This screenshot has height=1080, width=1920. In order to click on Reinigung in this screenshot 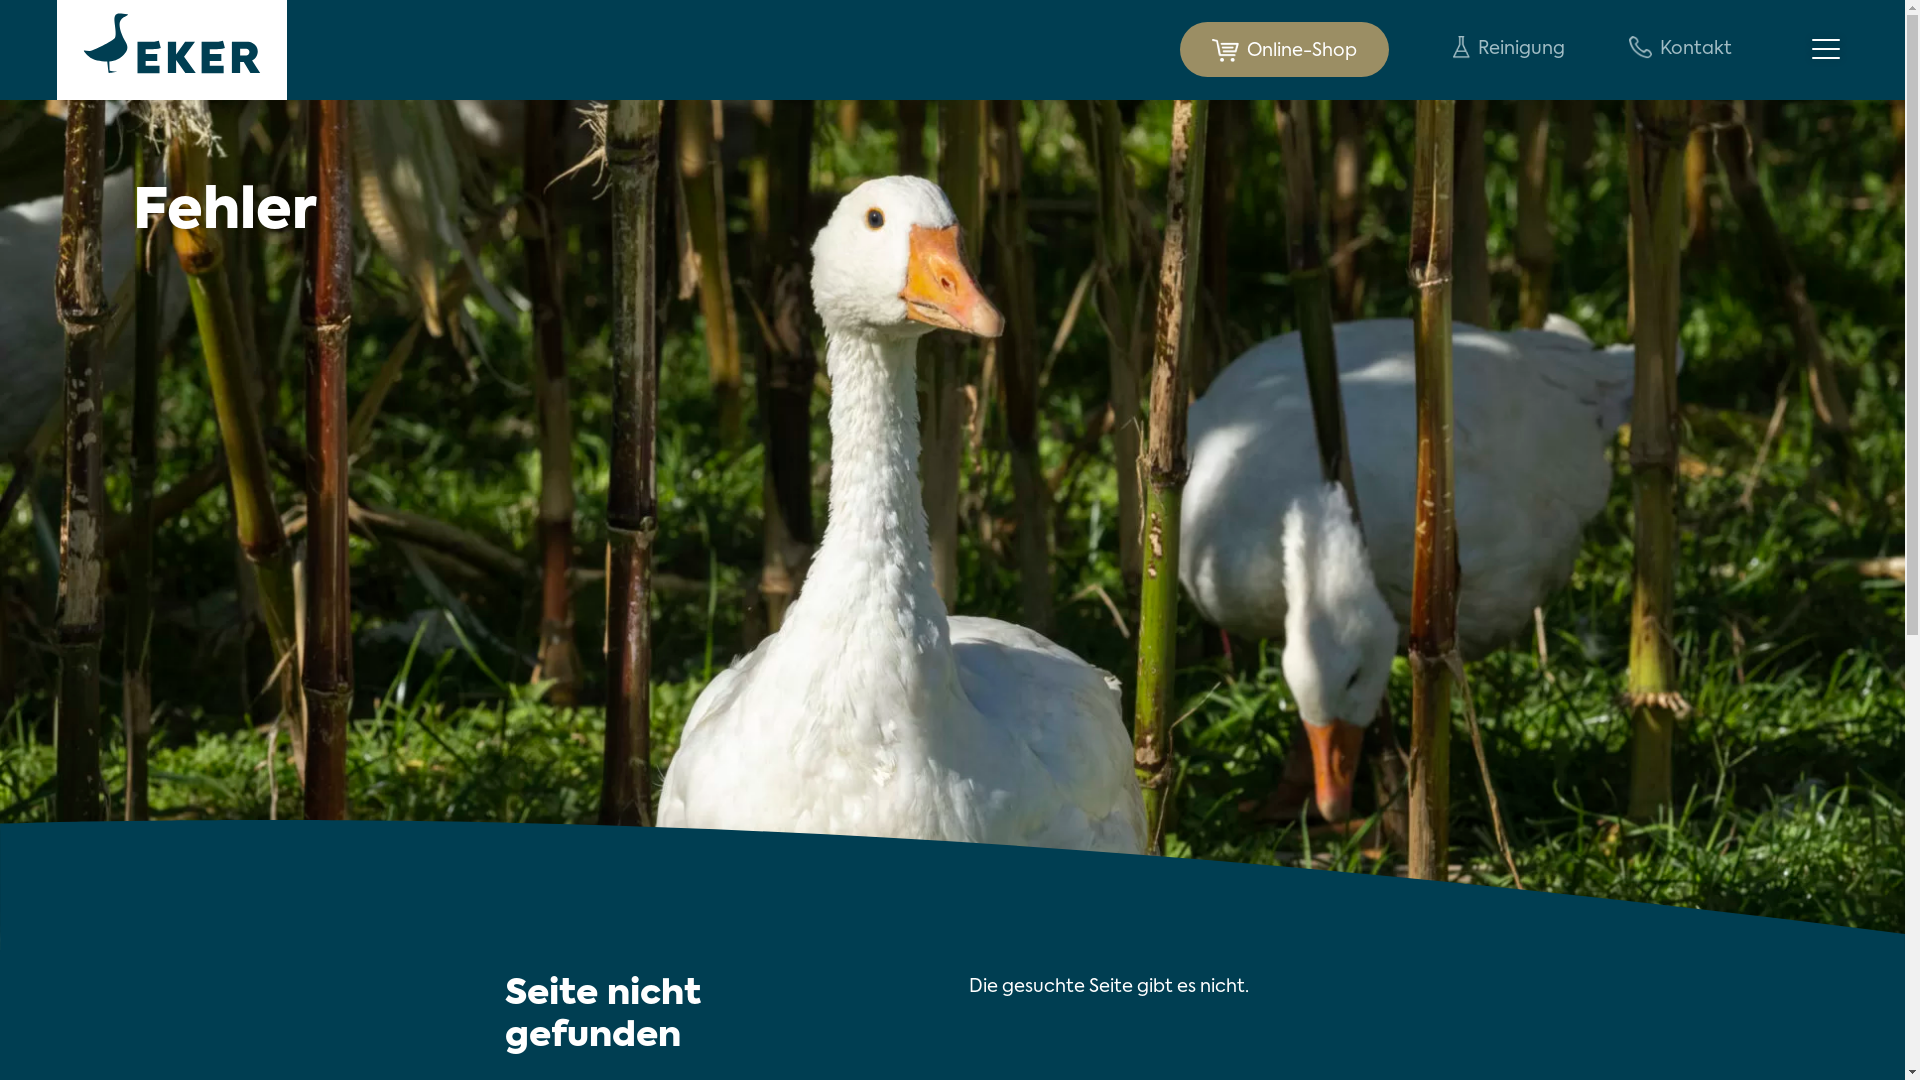, I will do `click(1509, 50)`.